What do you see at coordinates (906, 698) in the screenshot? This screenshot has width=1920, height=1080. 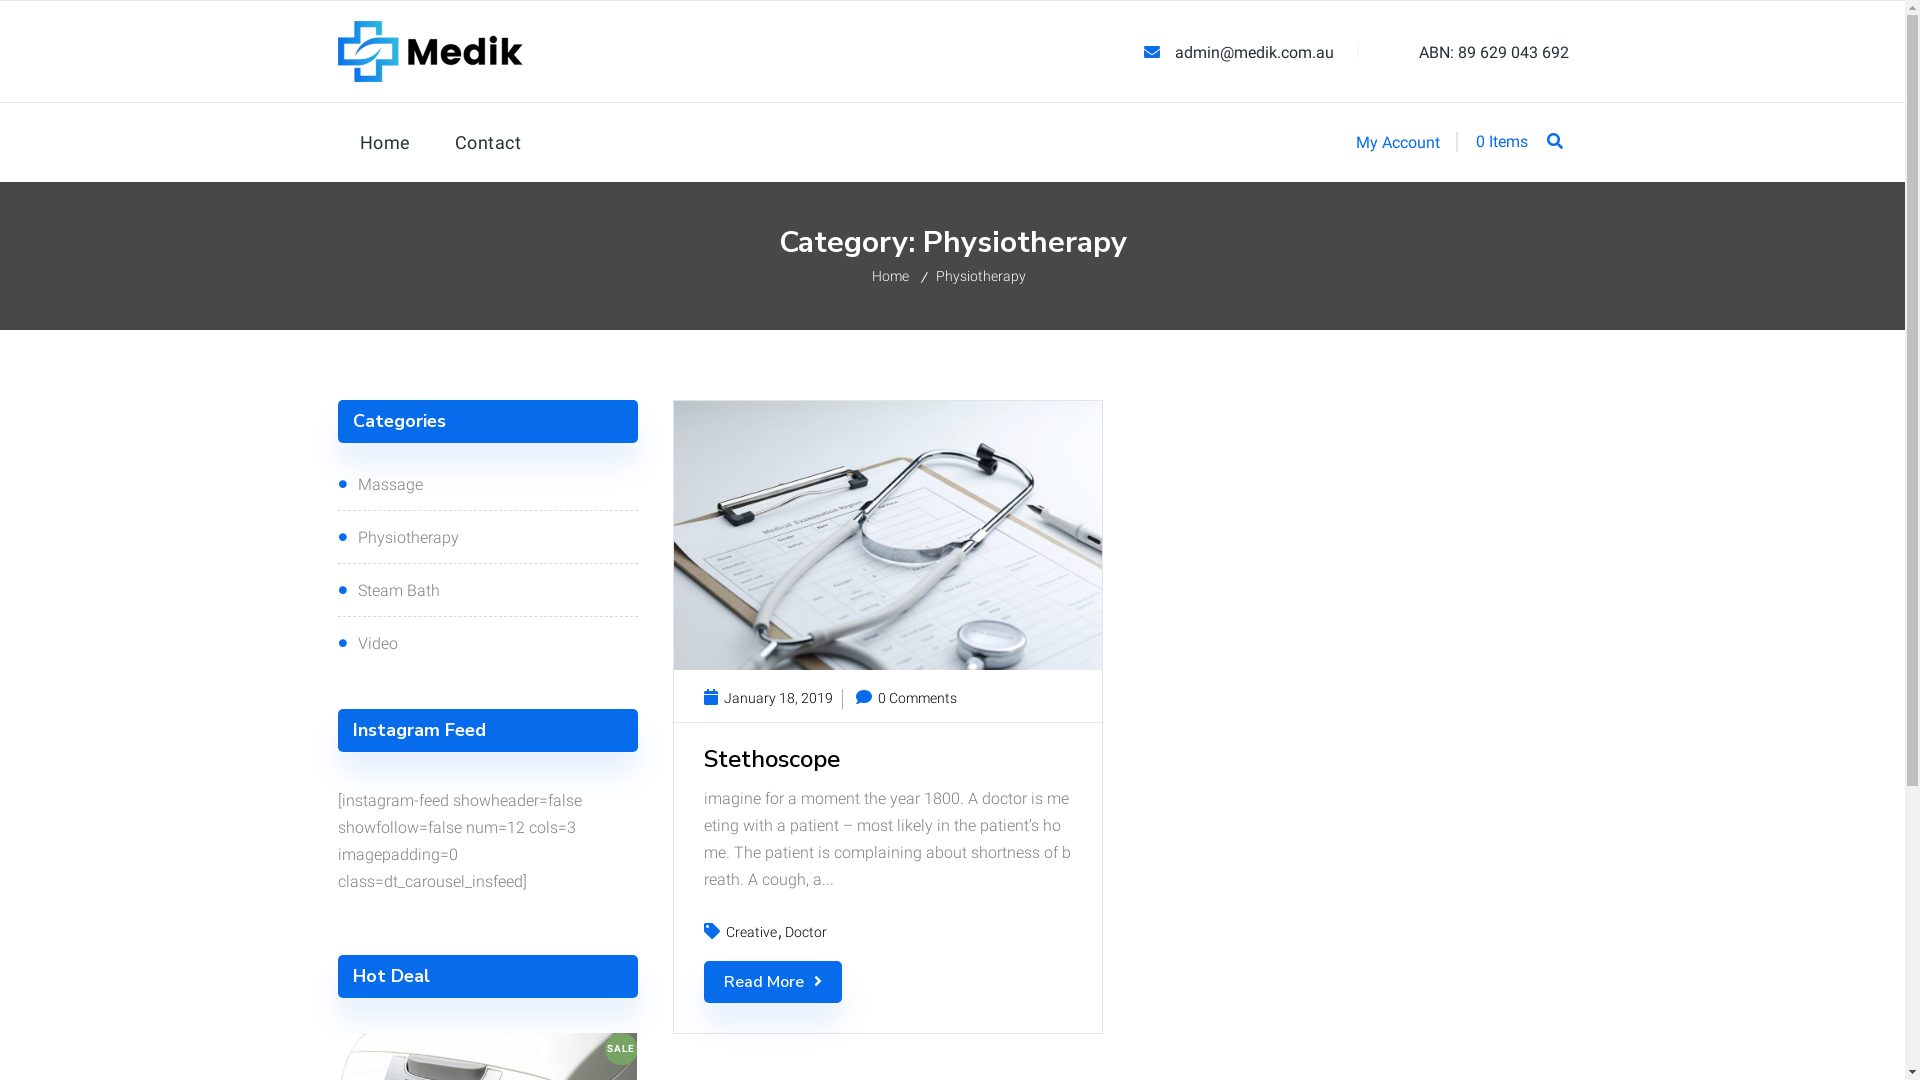 I see `0 Comments` at bounding box center [906, 698].